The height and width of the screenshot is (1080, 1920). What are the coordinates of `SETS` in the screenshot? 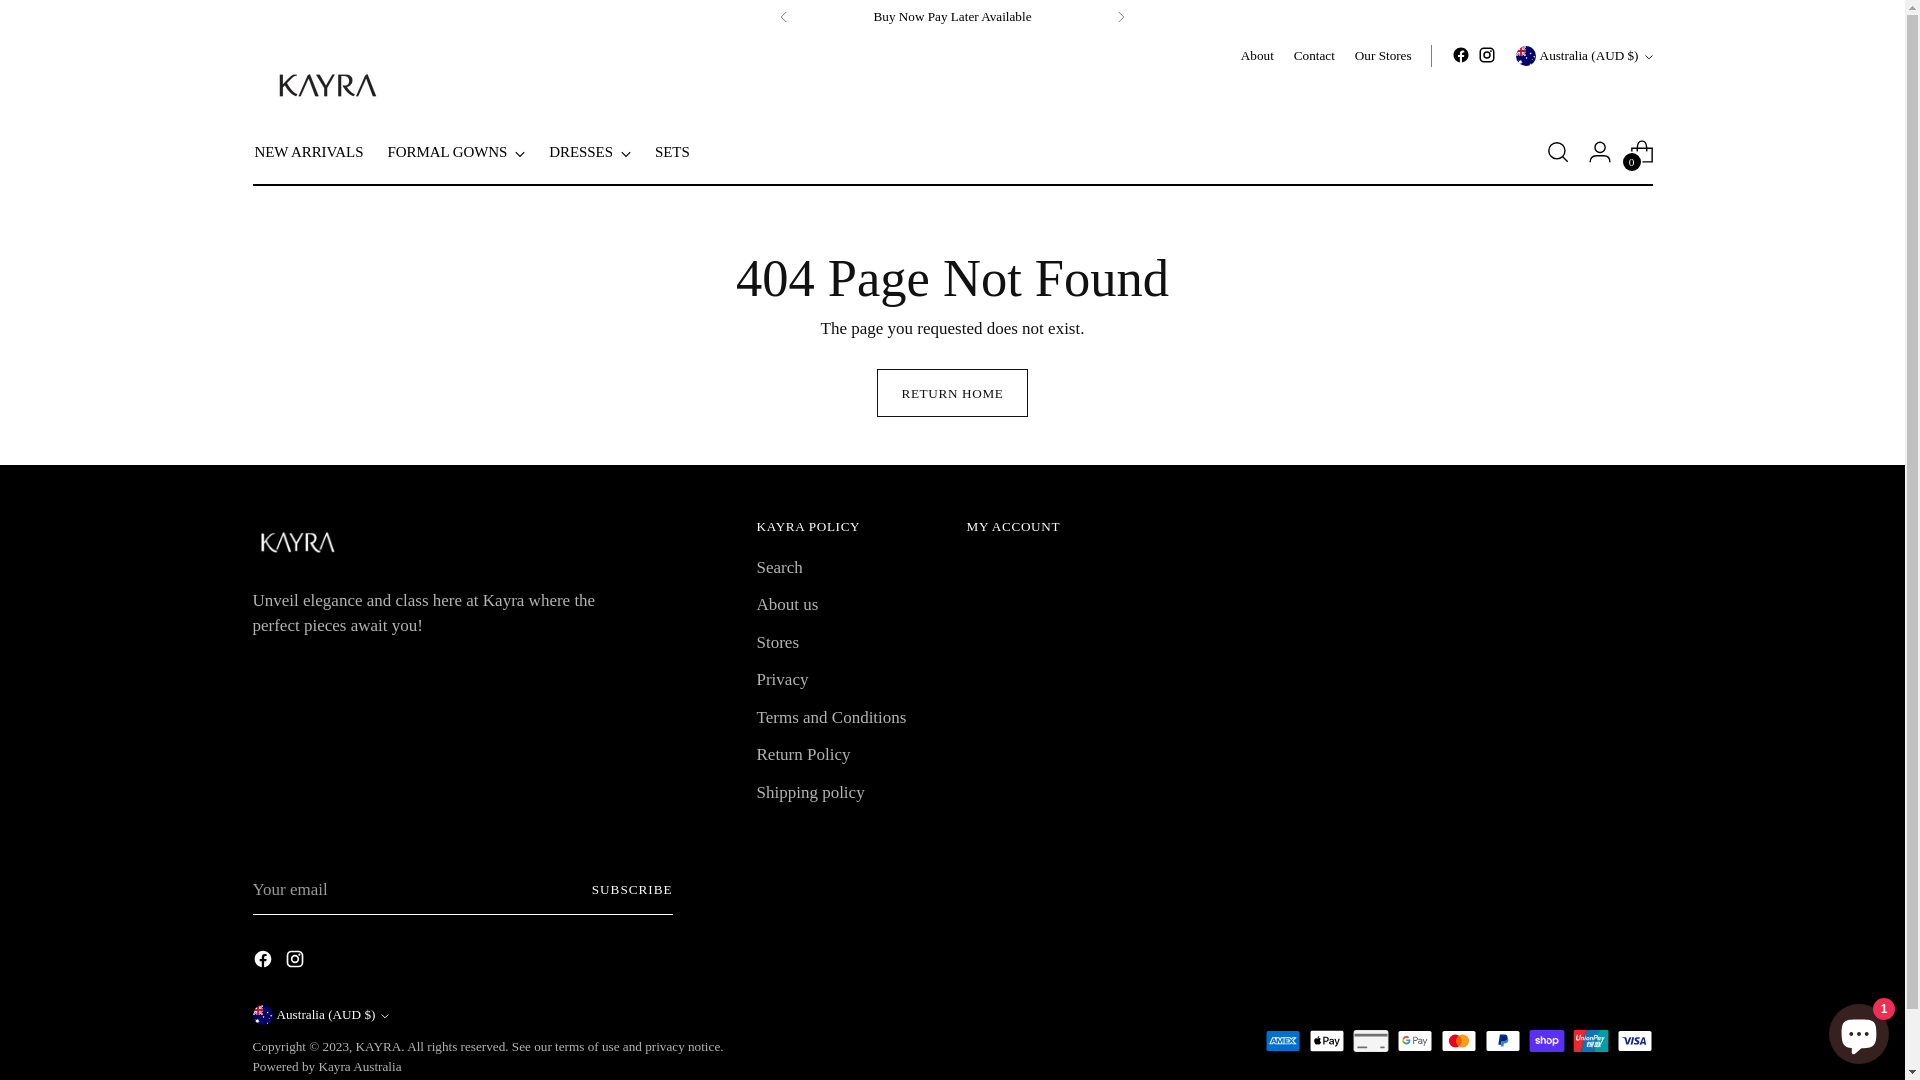 It's located at (672, 152).